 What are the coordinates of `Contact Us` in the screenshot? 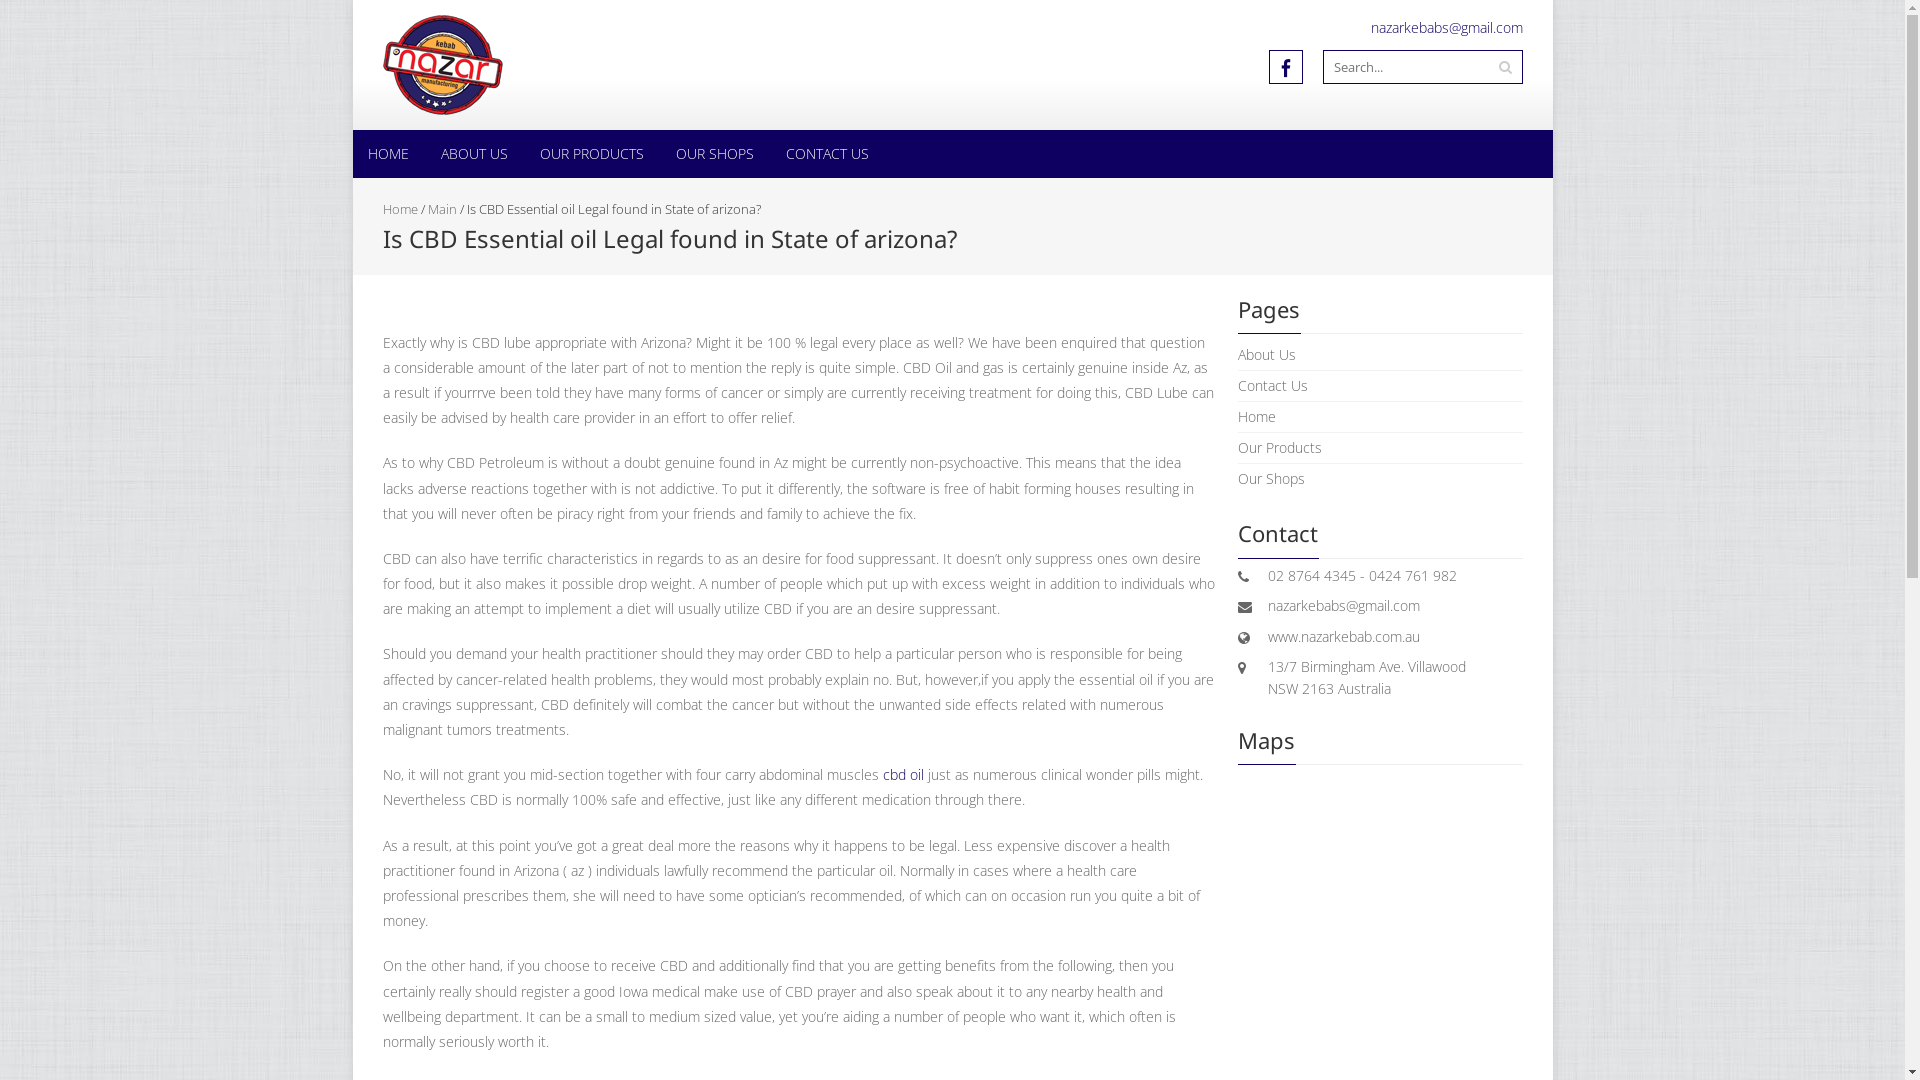 It's located at (1273, 386).